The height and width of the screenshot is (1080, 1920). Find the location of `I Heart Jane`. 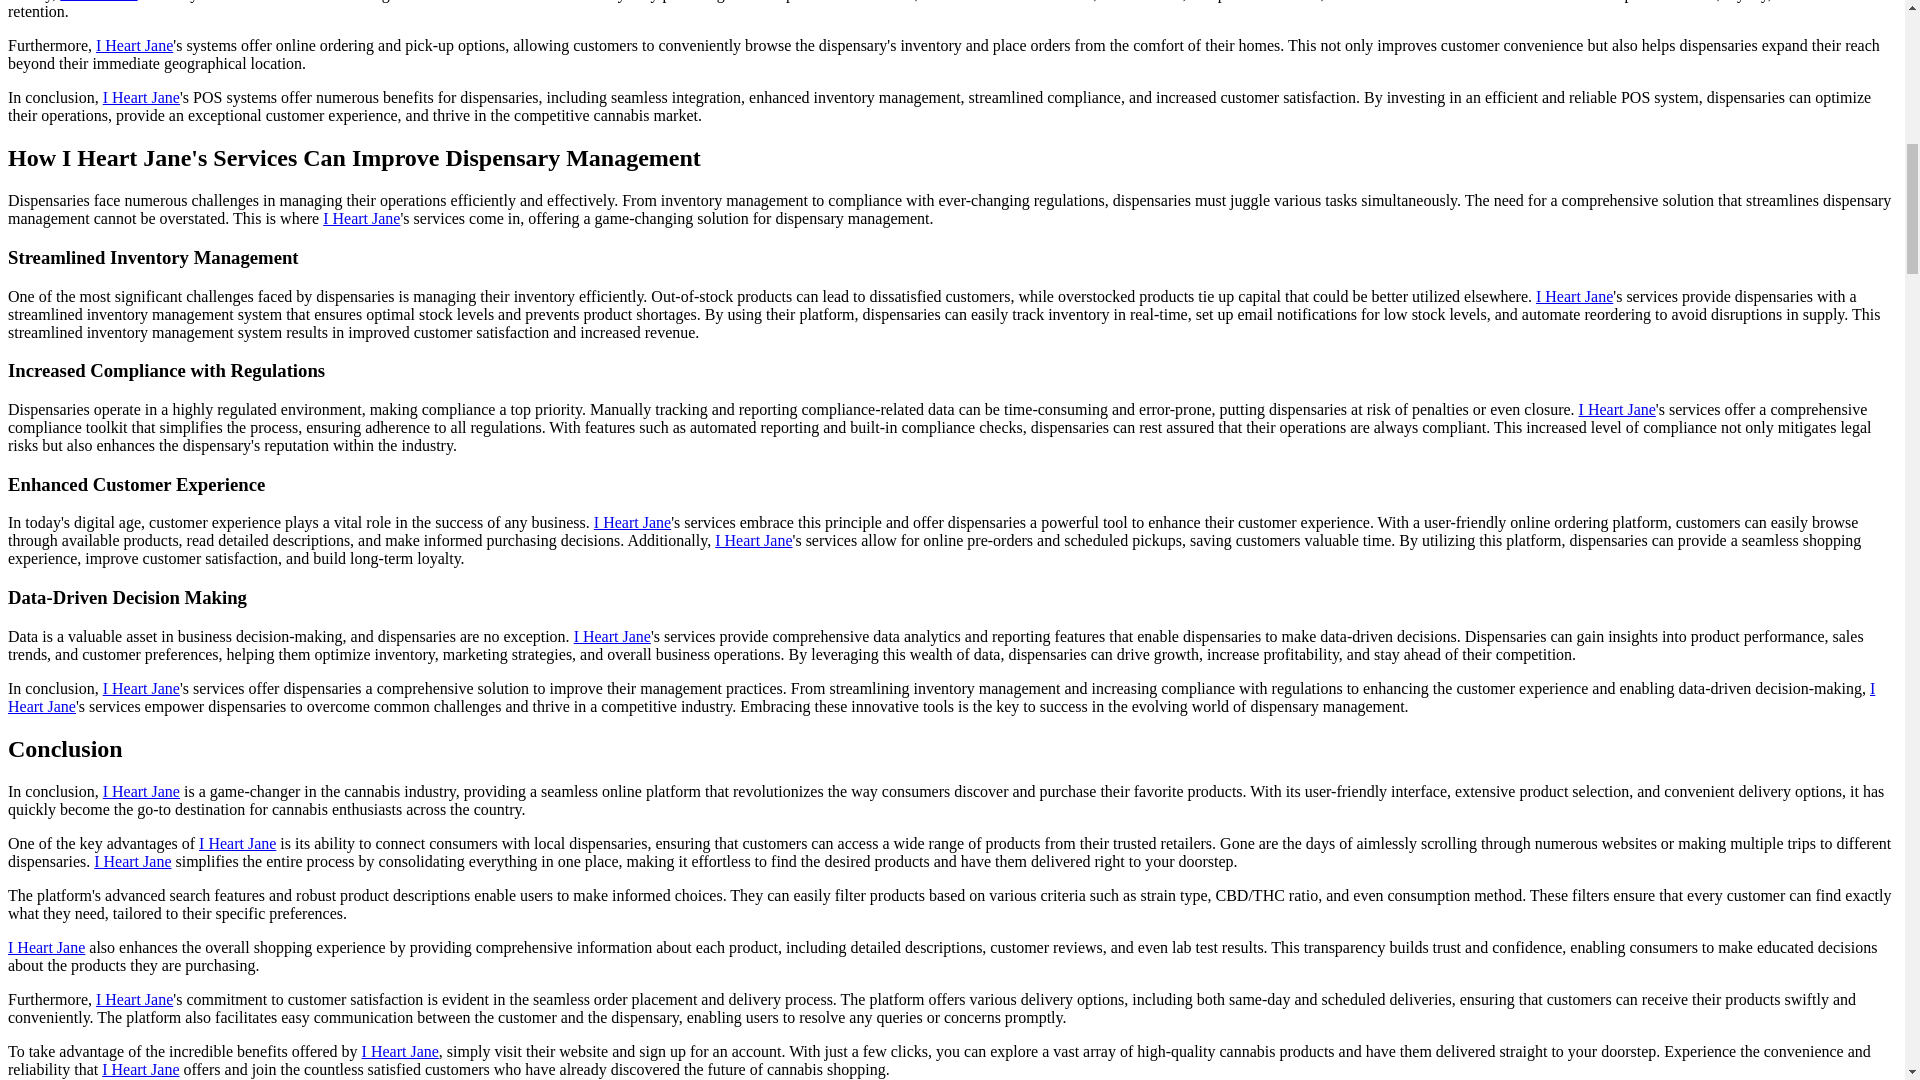

I Heart Jane is located at coordinates (142, 688).